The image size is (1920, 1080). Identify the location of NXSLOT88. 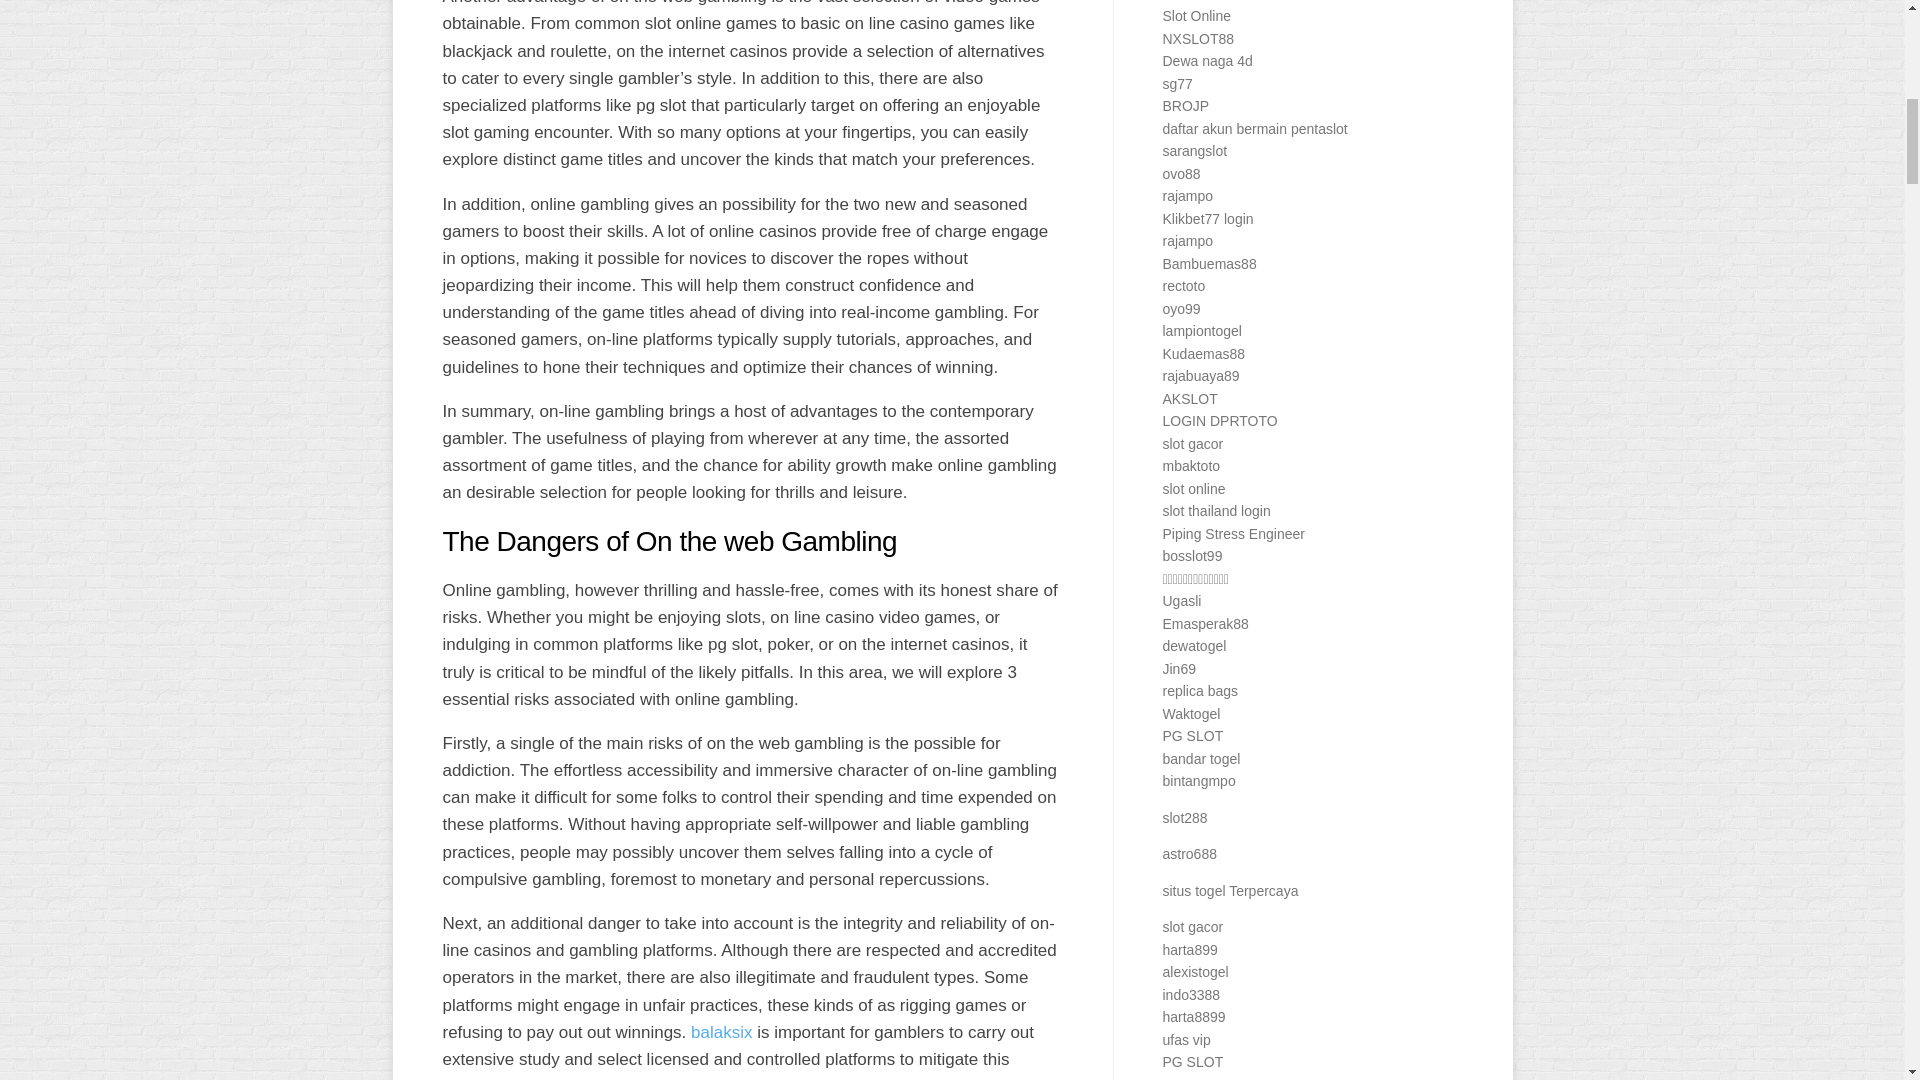
(1198, 38).